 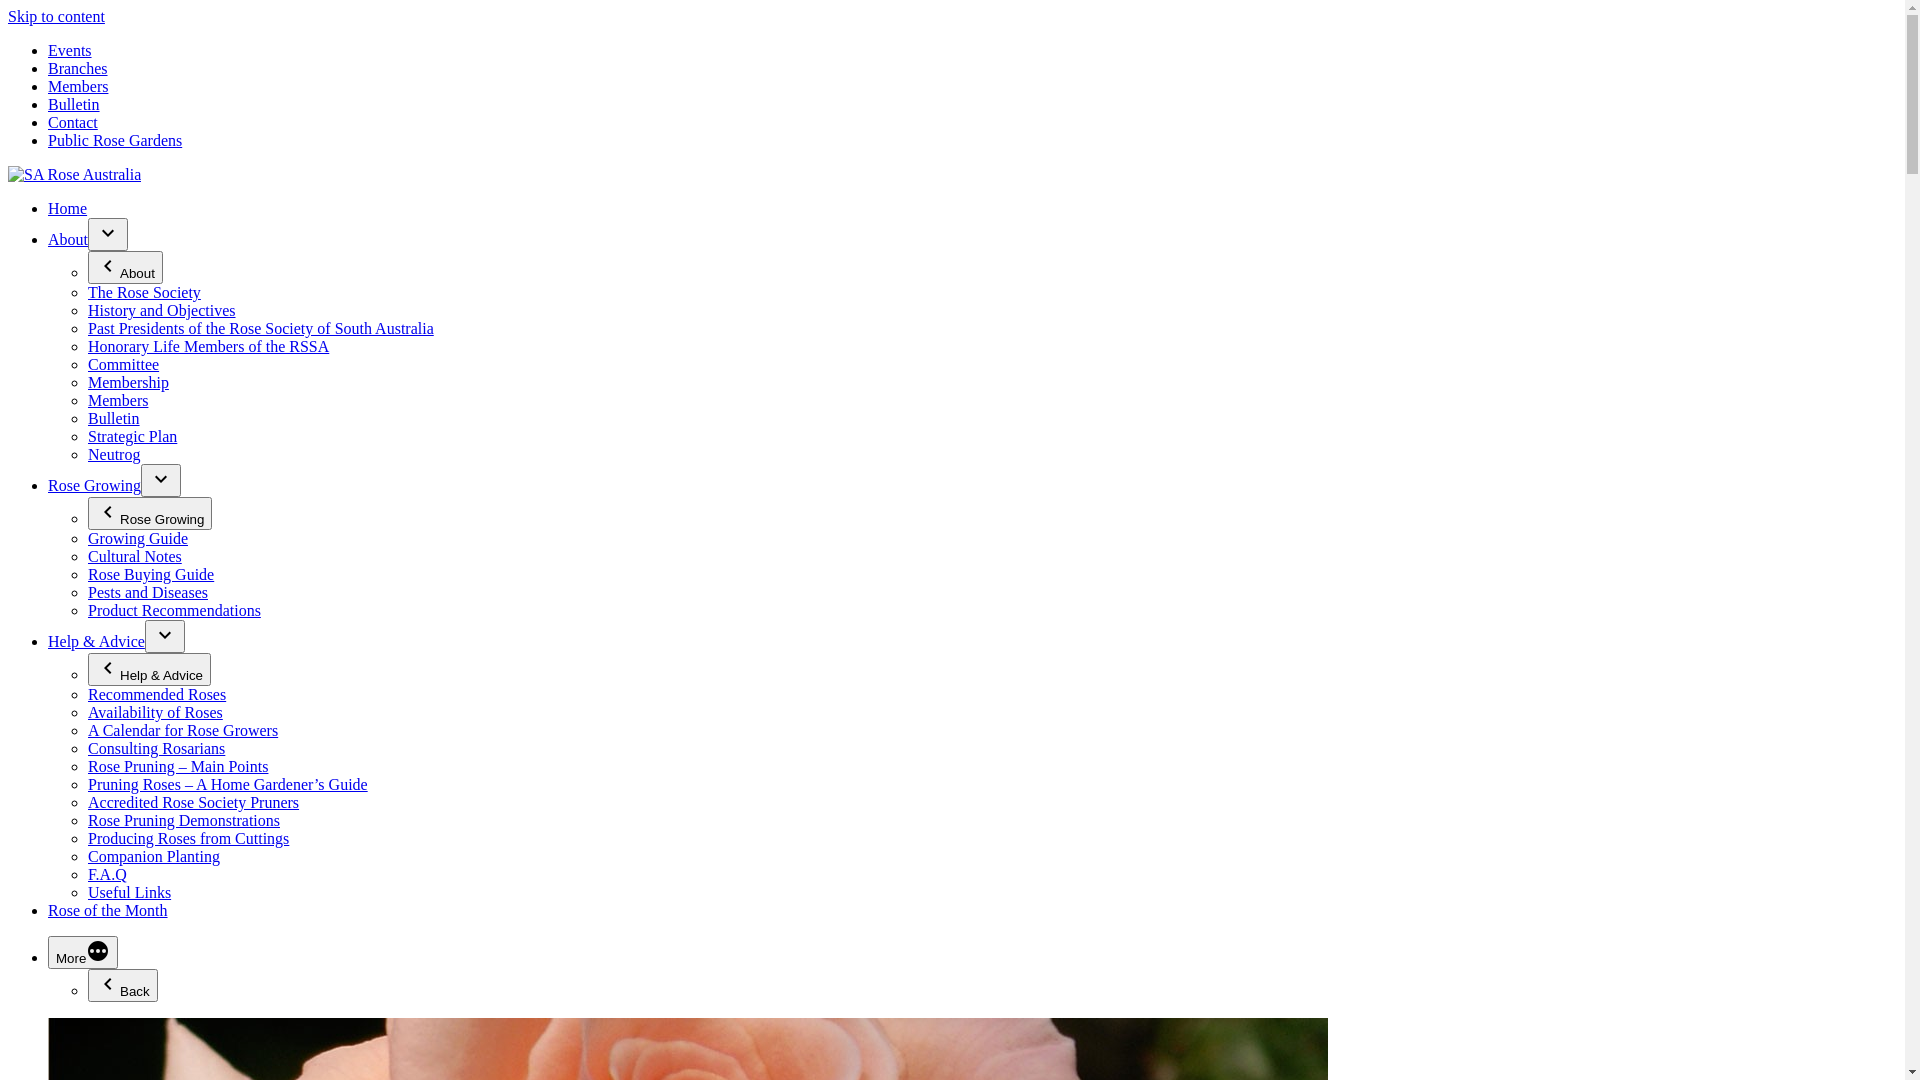 I want to click on Rose Growing, so click(x=150, y=514).